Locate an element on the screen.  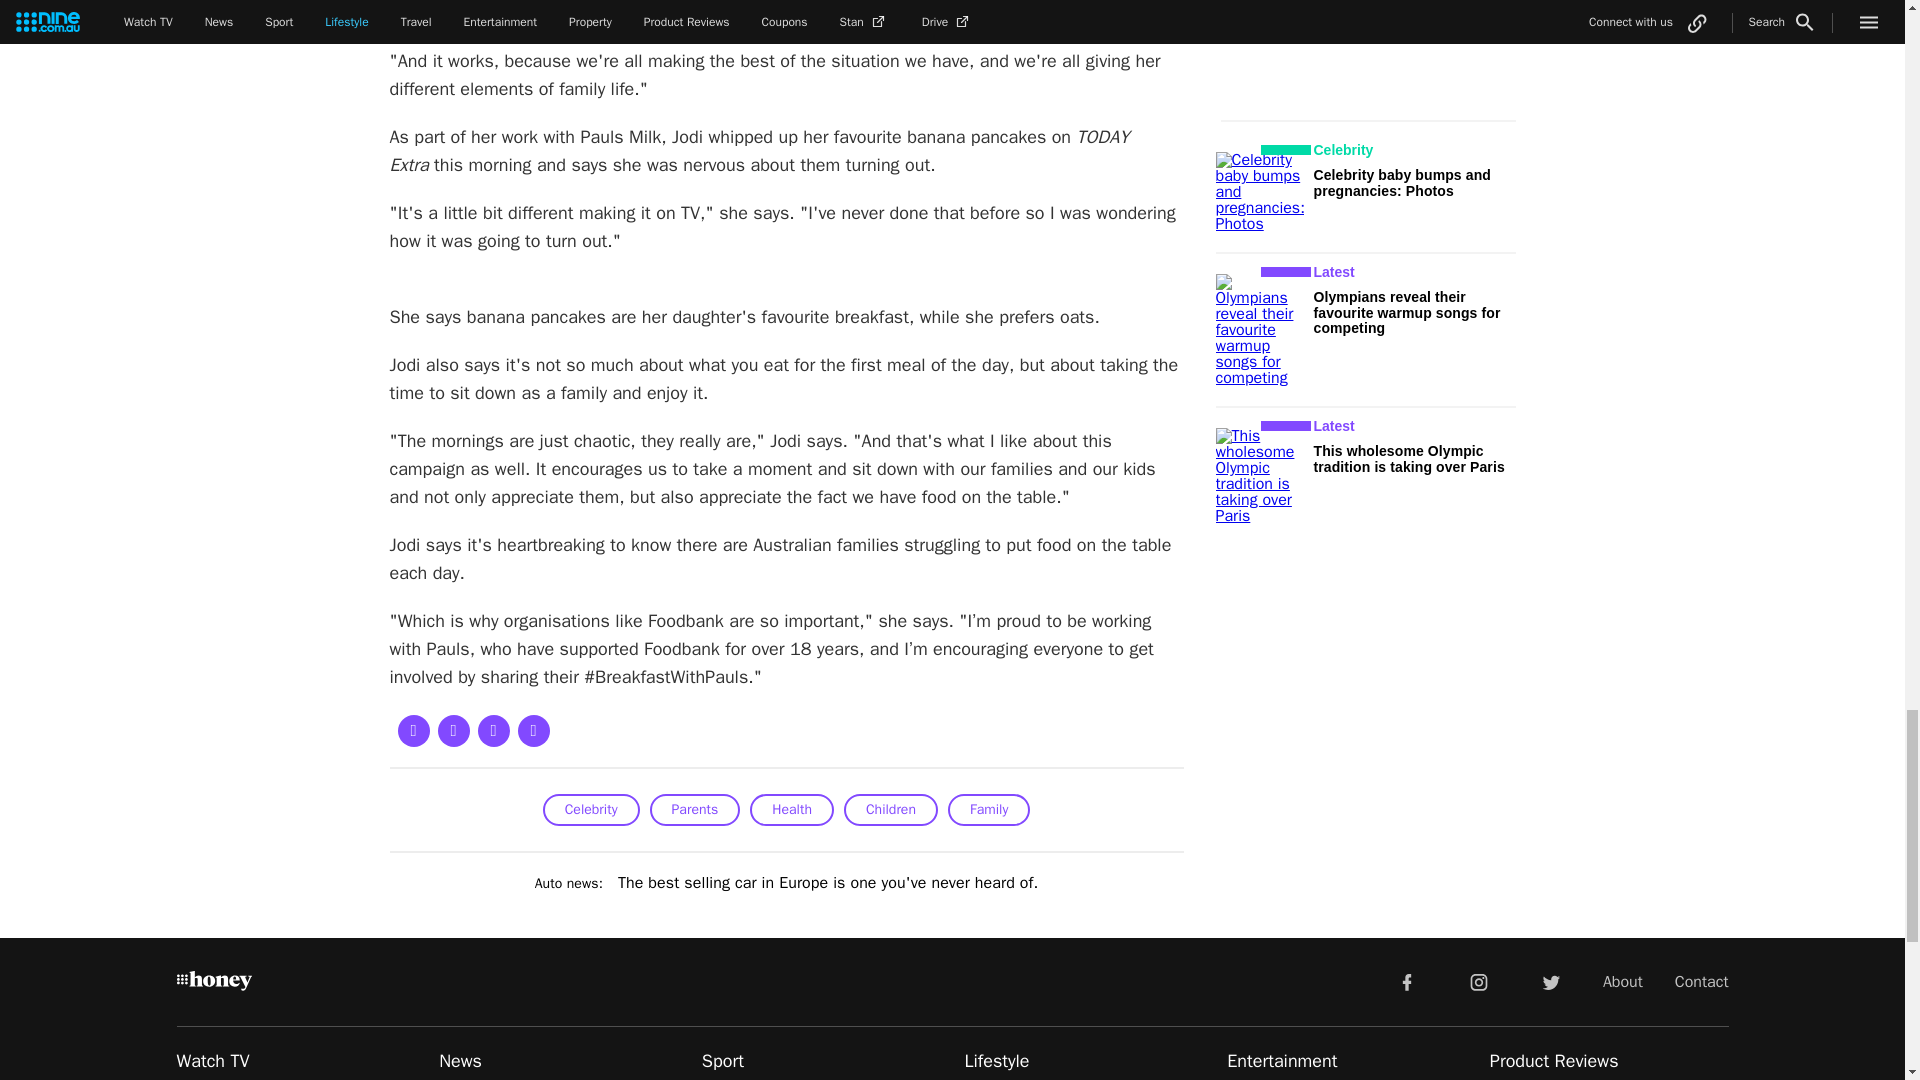
Children is located at coordinates (891, 810).